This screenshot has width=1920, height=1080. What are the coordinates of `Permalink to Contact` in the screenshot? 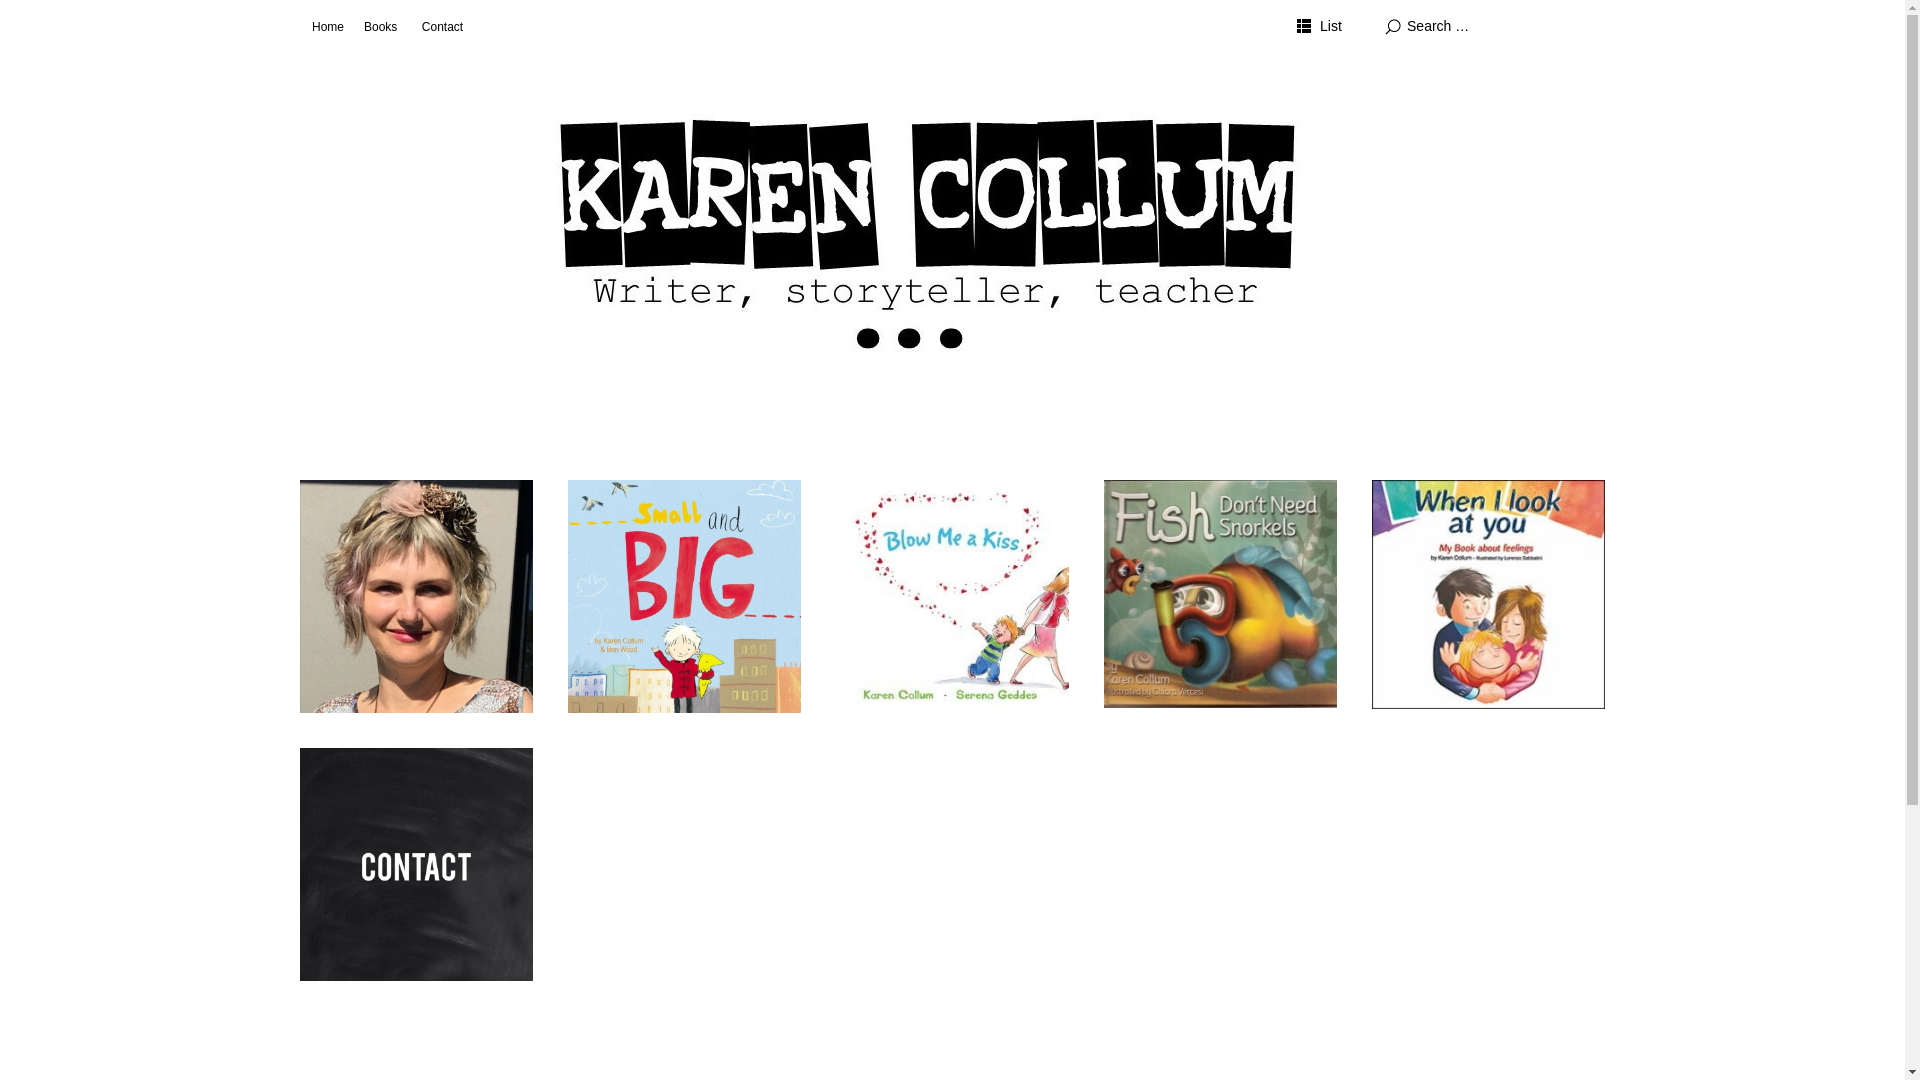 It's located at (416, 864).